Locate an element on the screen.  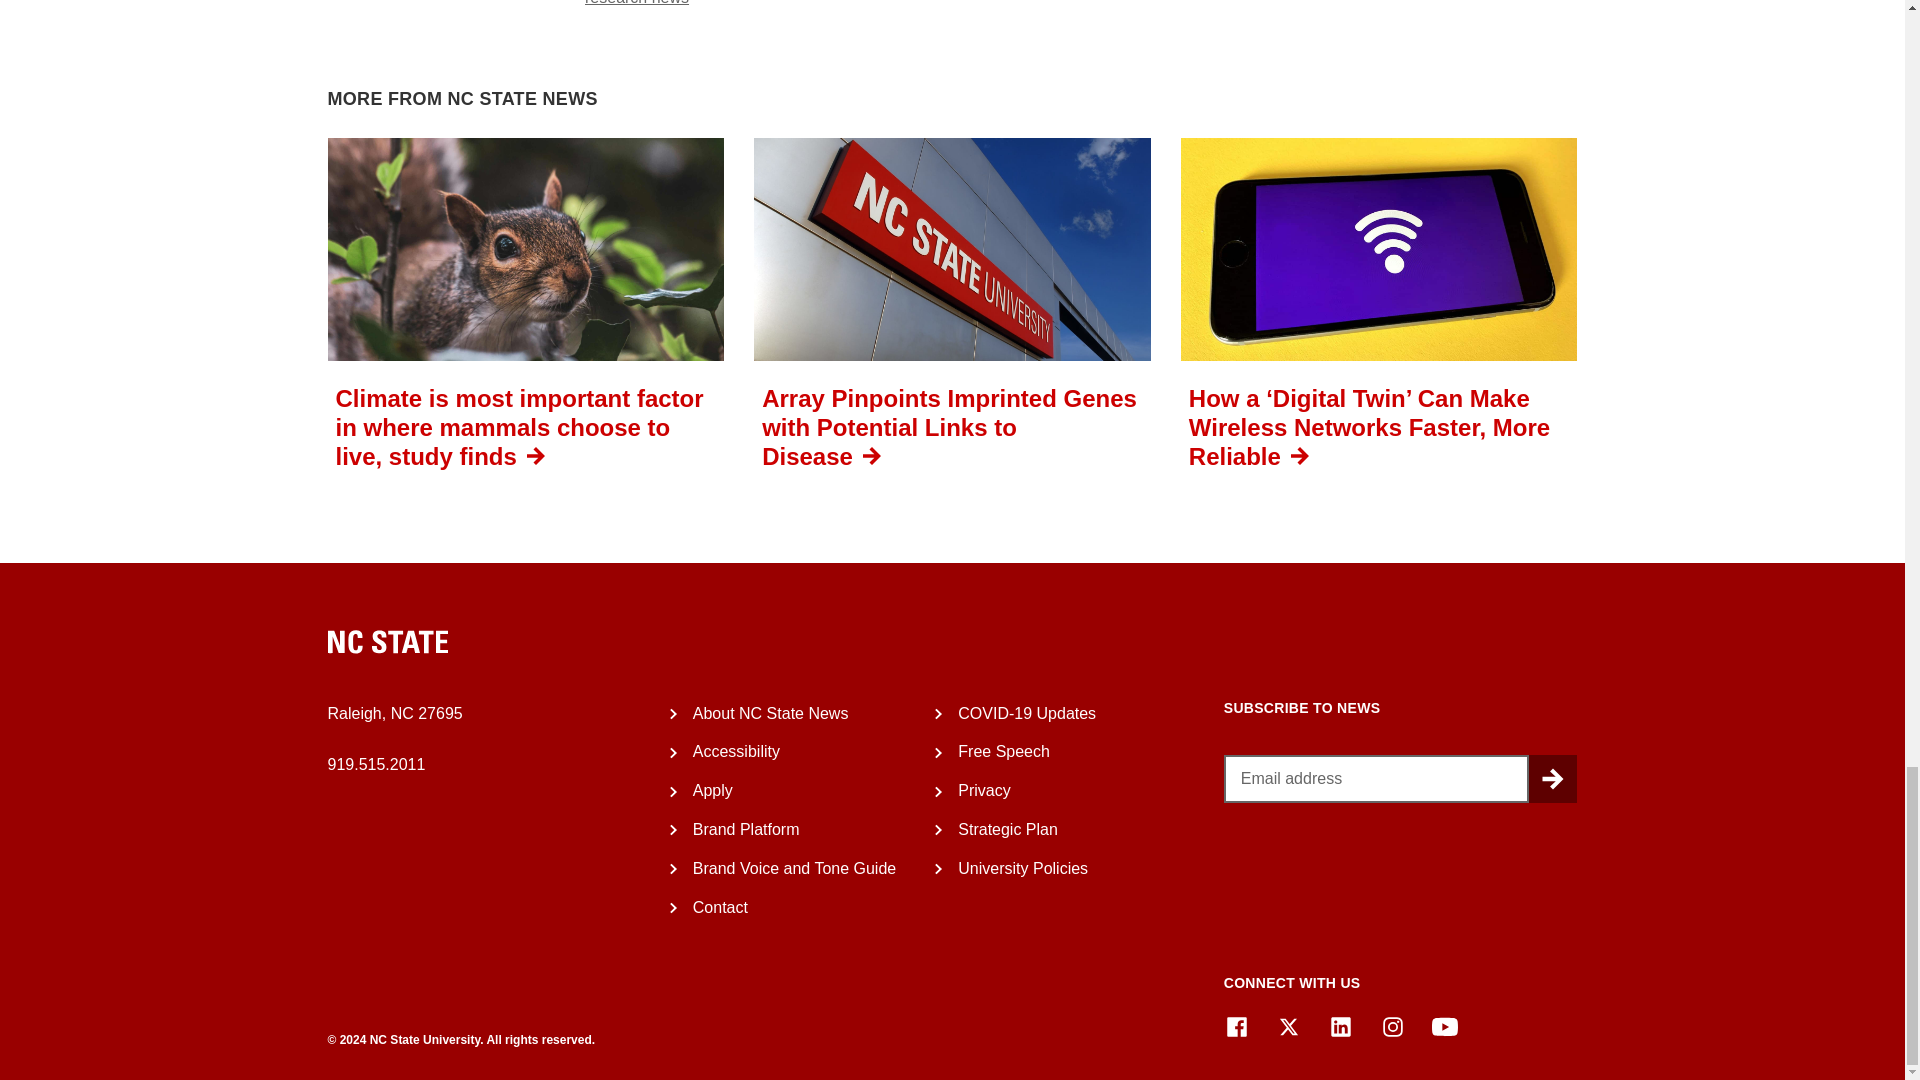
X is located at coordinates (1288, 1027).